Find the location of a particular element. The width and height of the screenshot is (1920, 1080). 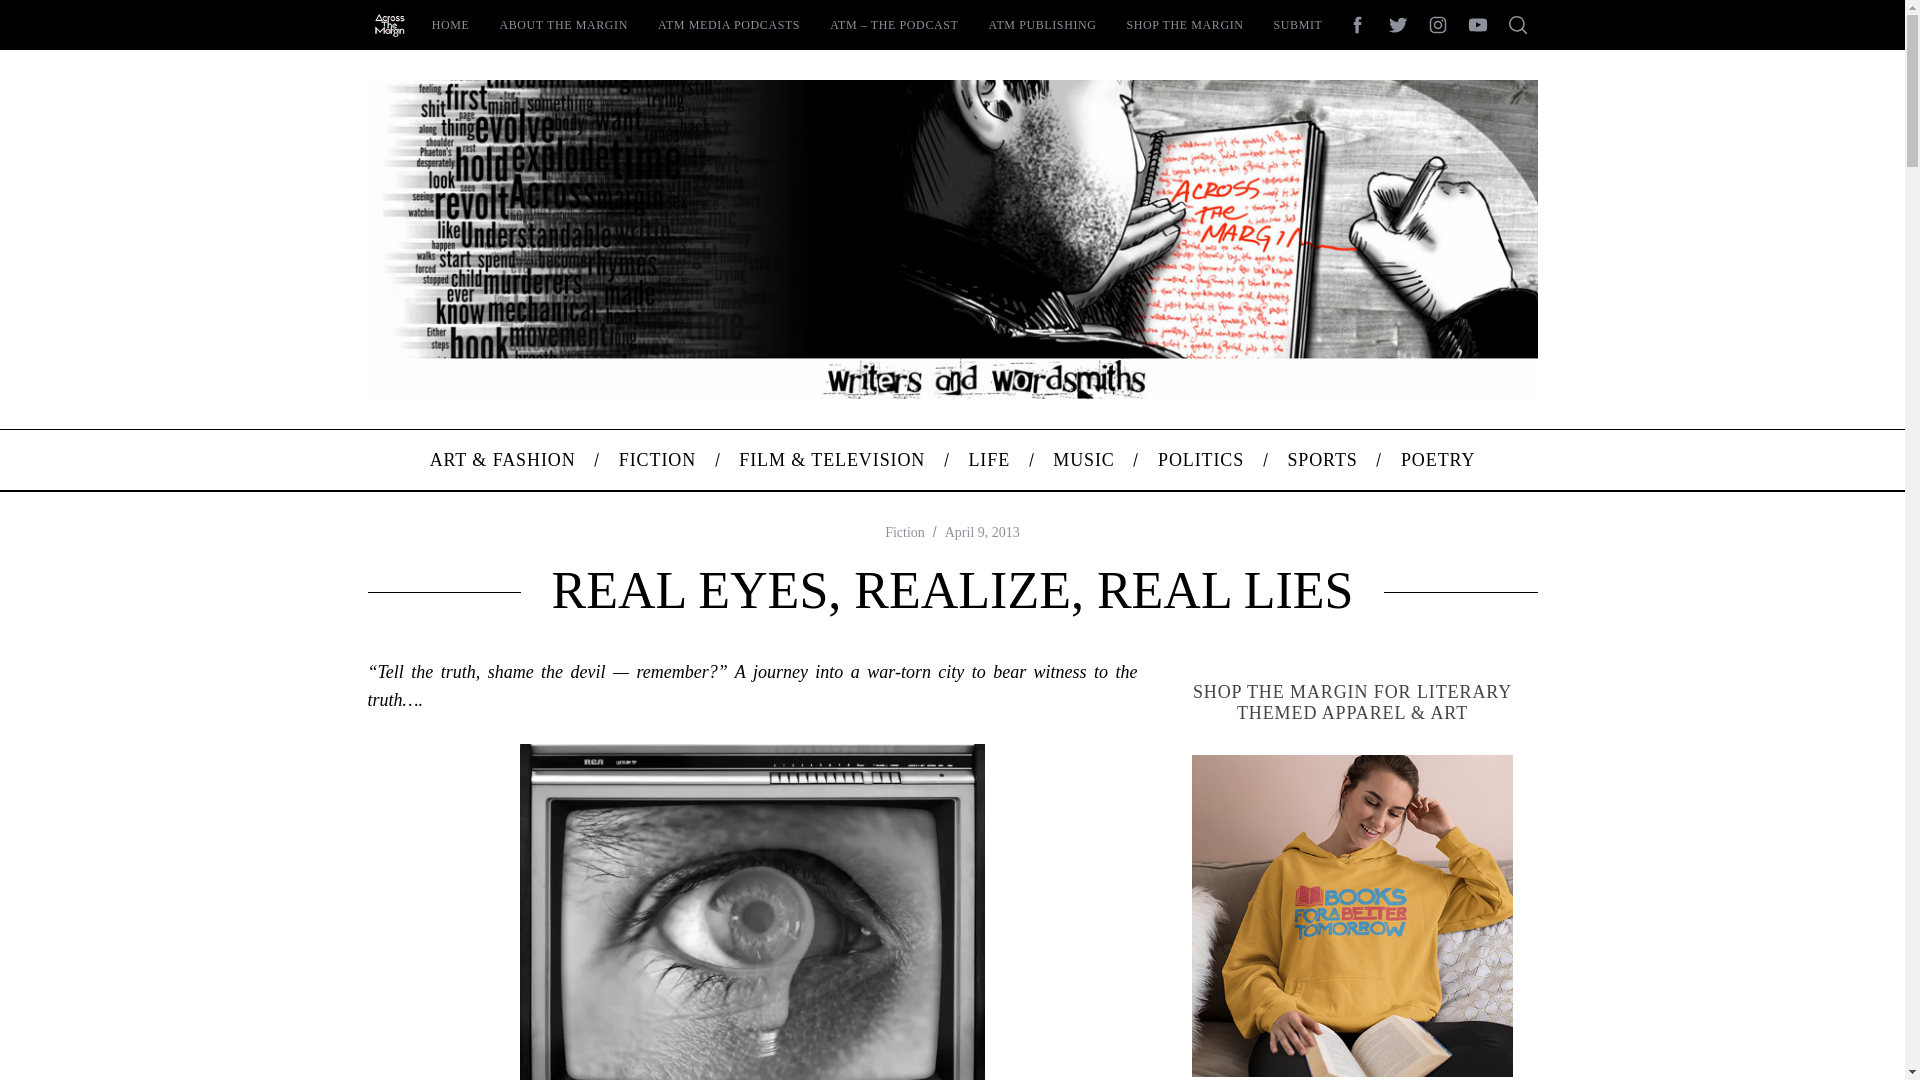

ATM MEDIA PODCASTS is located at coordinates (728, 24).